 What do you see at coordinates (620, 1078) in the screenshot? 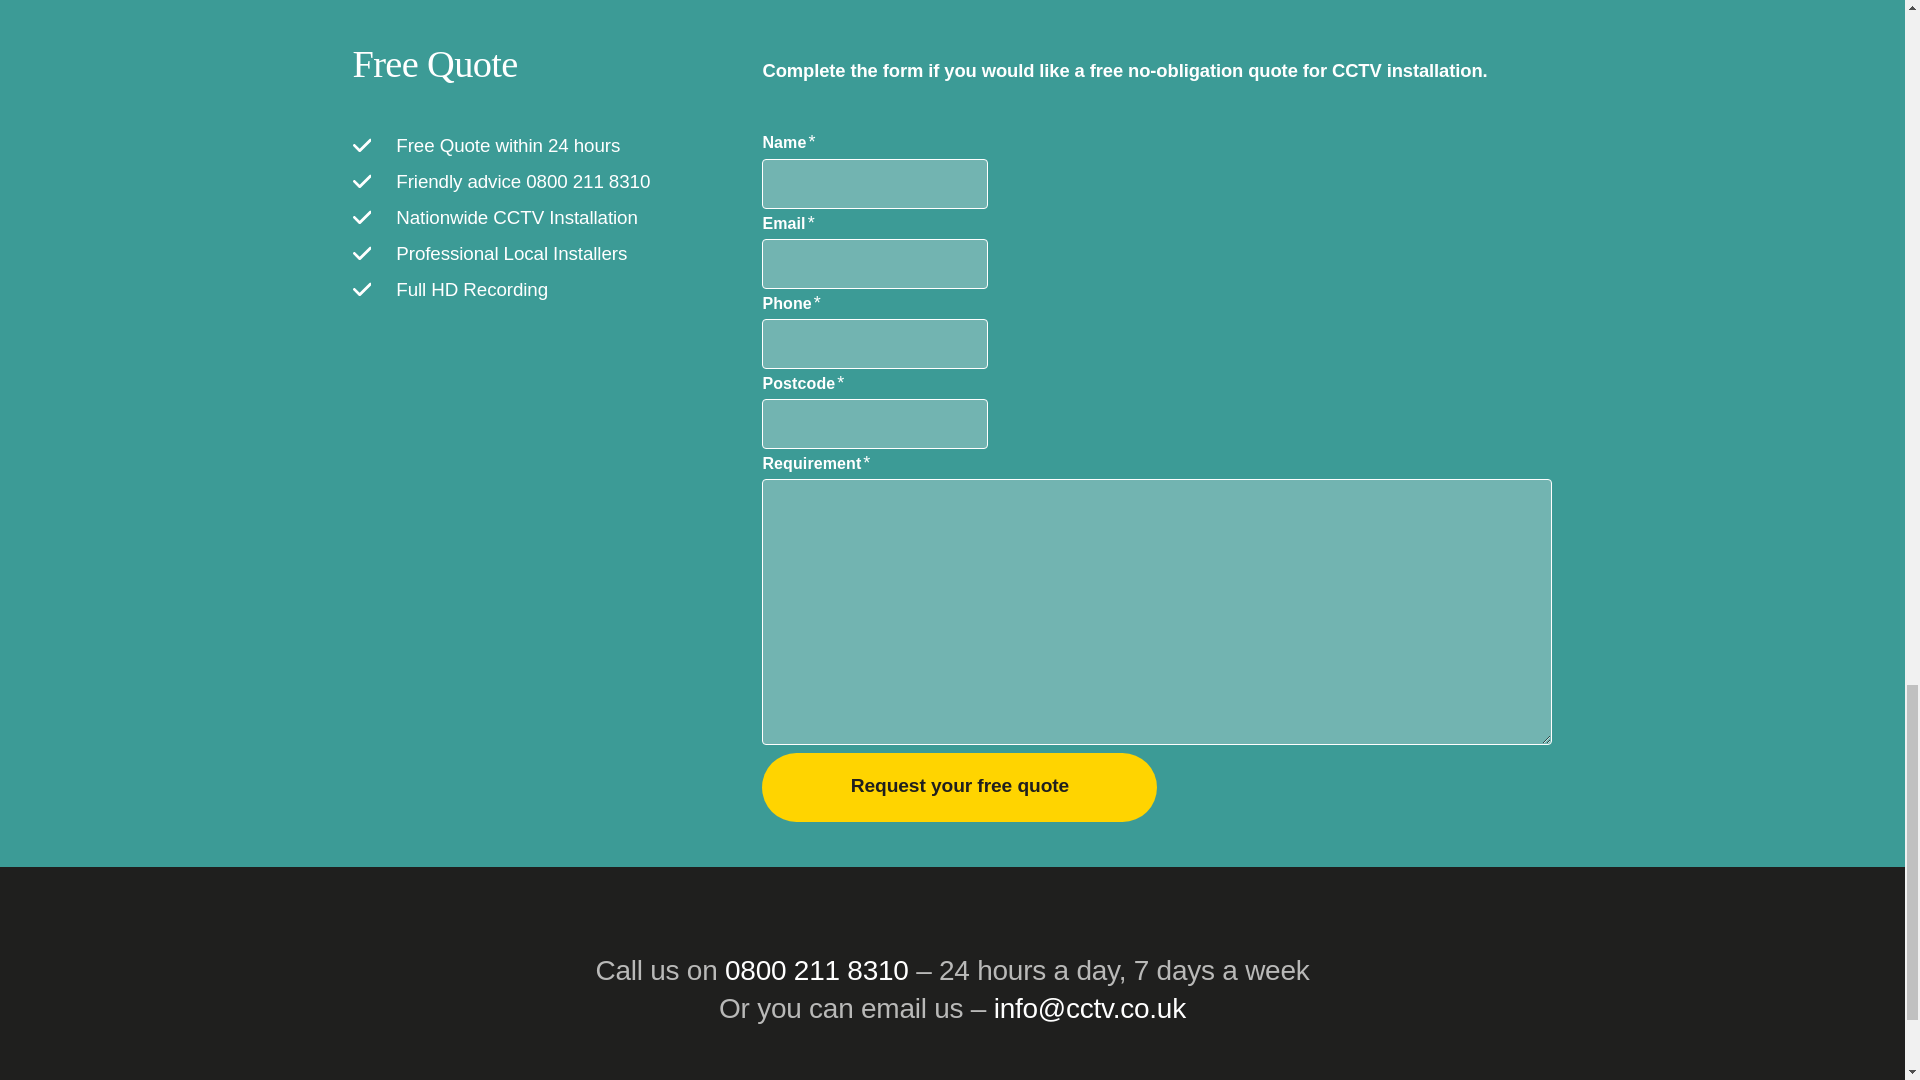
I see `News` at bounding box center [620, 1078].